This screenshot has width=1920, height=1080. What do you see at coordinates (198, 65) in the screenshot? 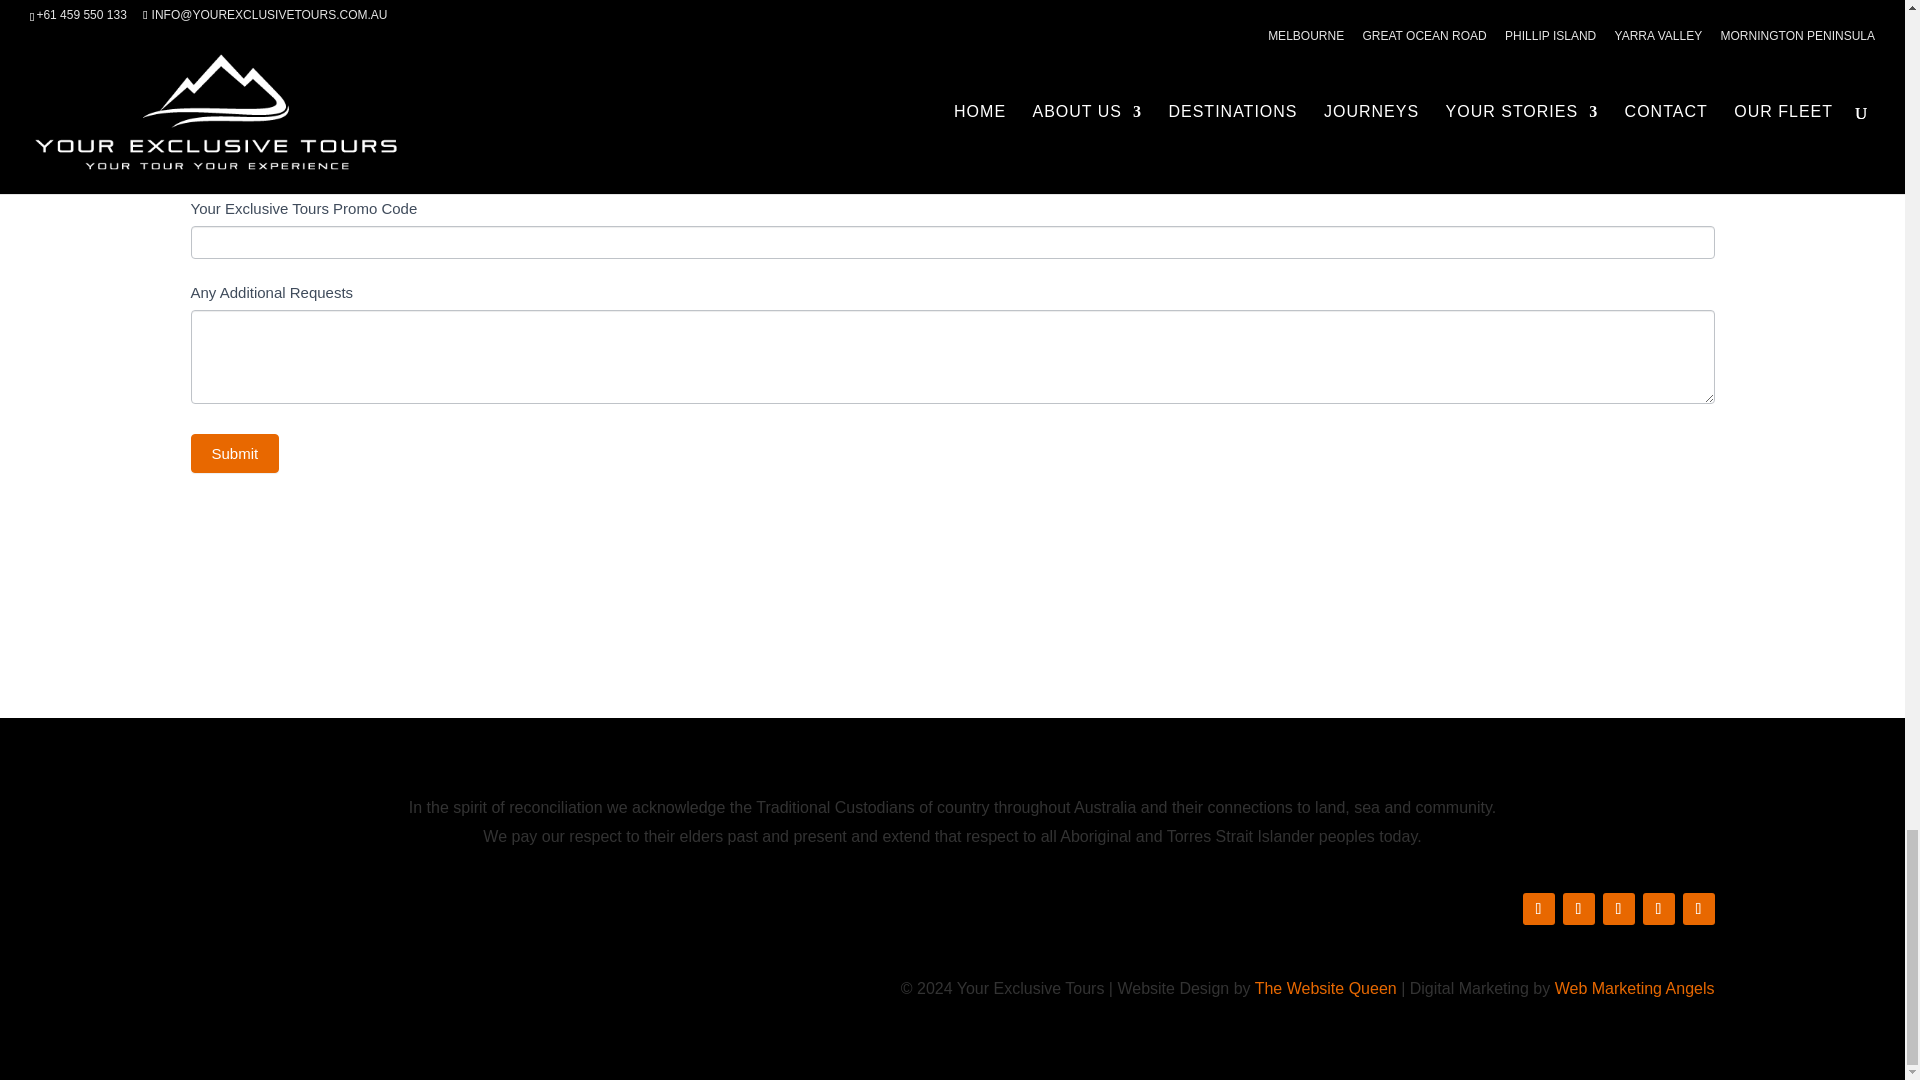
I see `YV` at bounding box center [198, 65].